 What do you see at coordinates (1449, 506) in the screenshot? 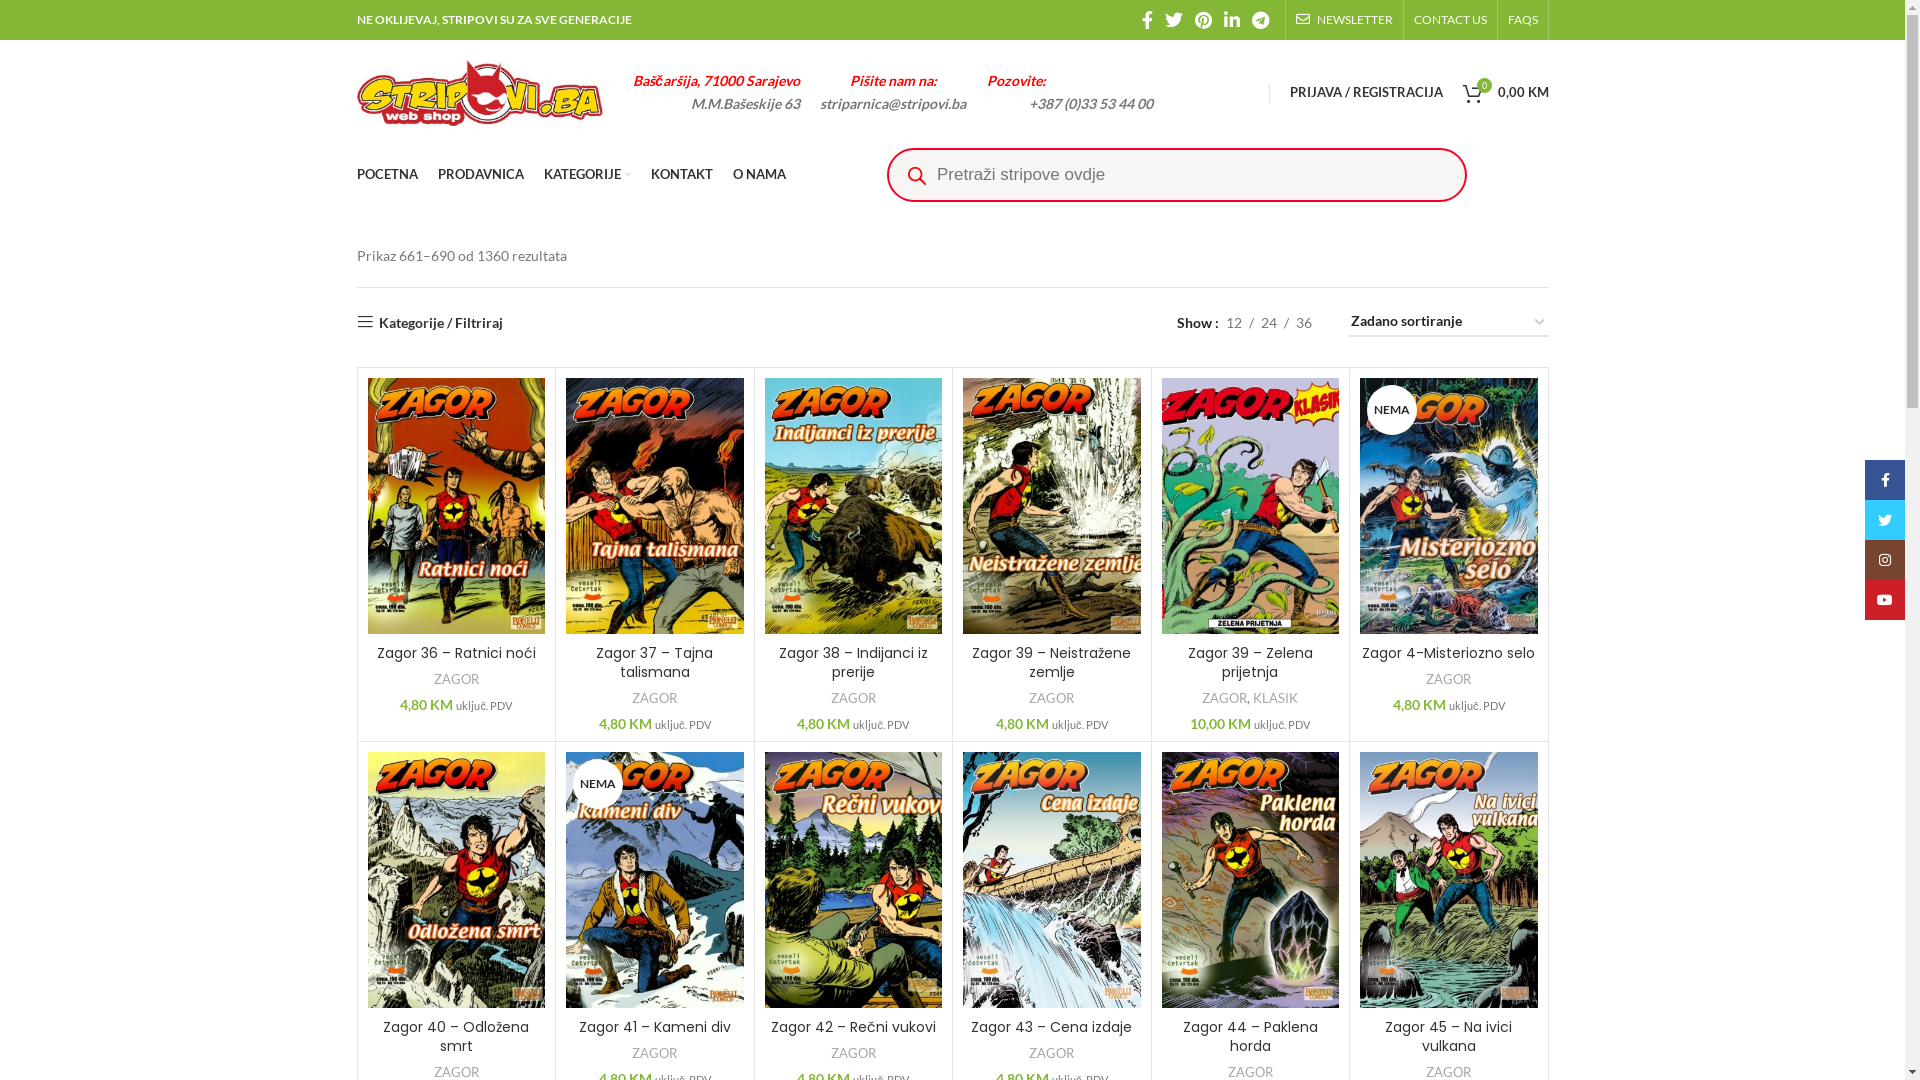
I see `NEMA` at bounding box center [1449, 506].